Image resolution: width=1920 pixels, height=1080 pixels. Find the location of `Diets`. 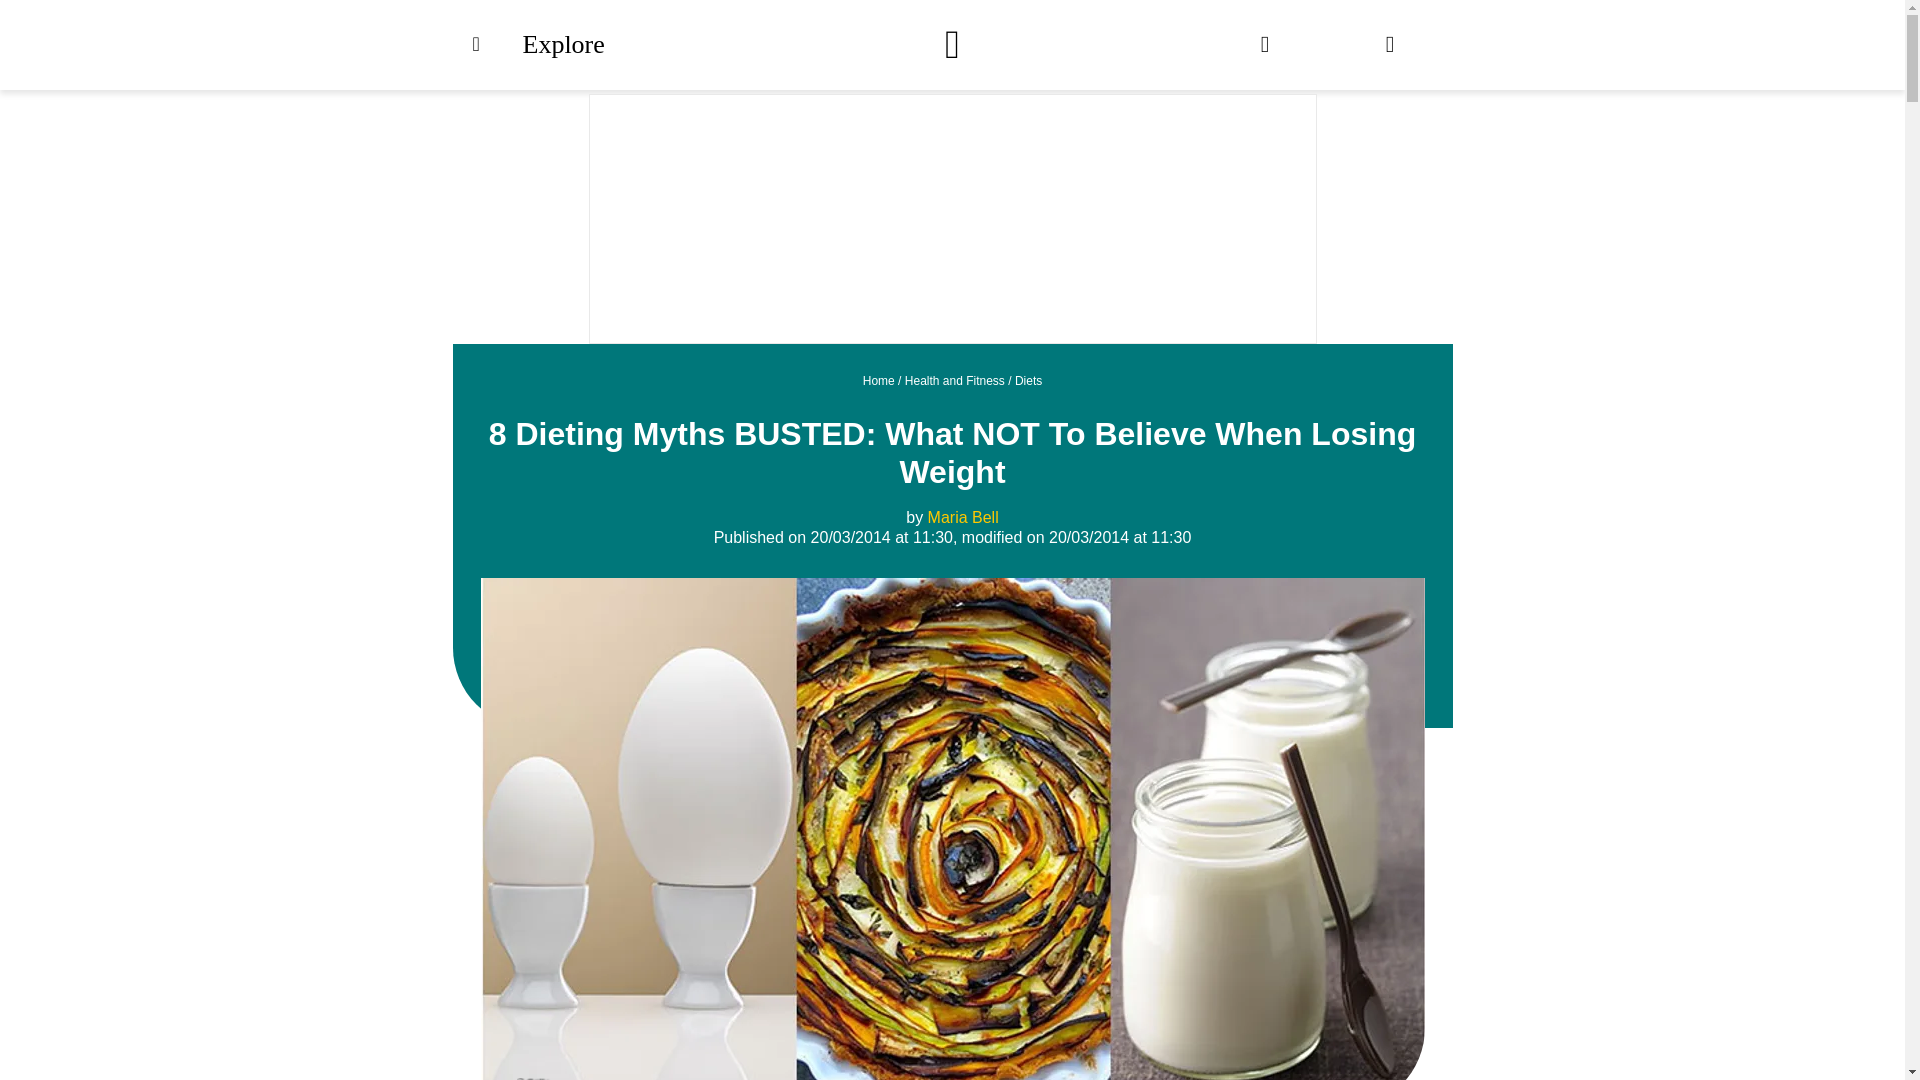

Diets is located at coordinates (1028, 380).